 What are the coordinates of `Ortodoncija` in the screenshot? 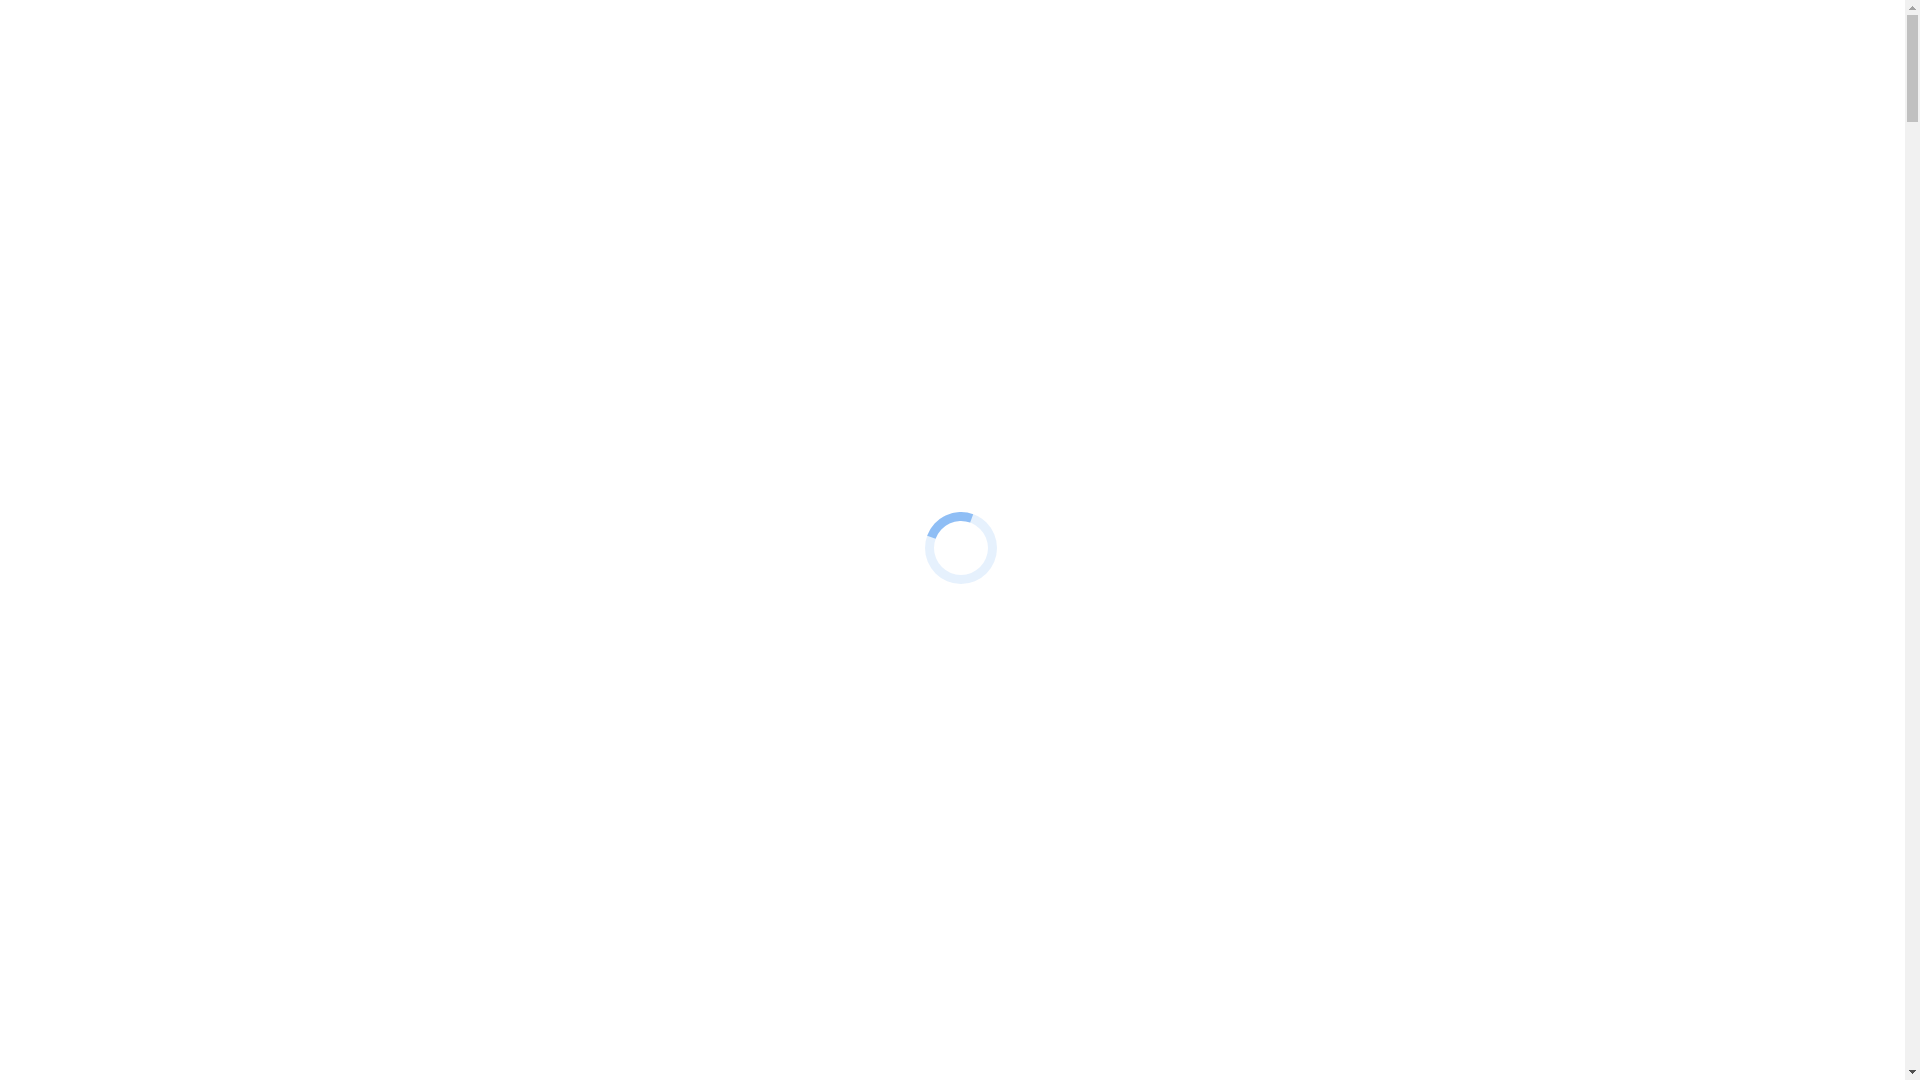 It's located at (126, 570).